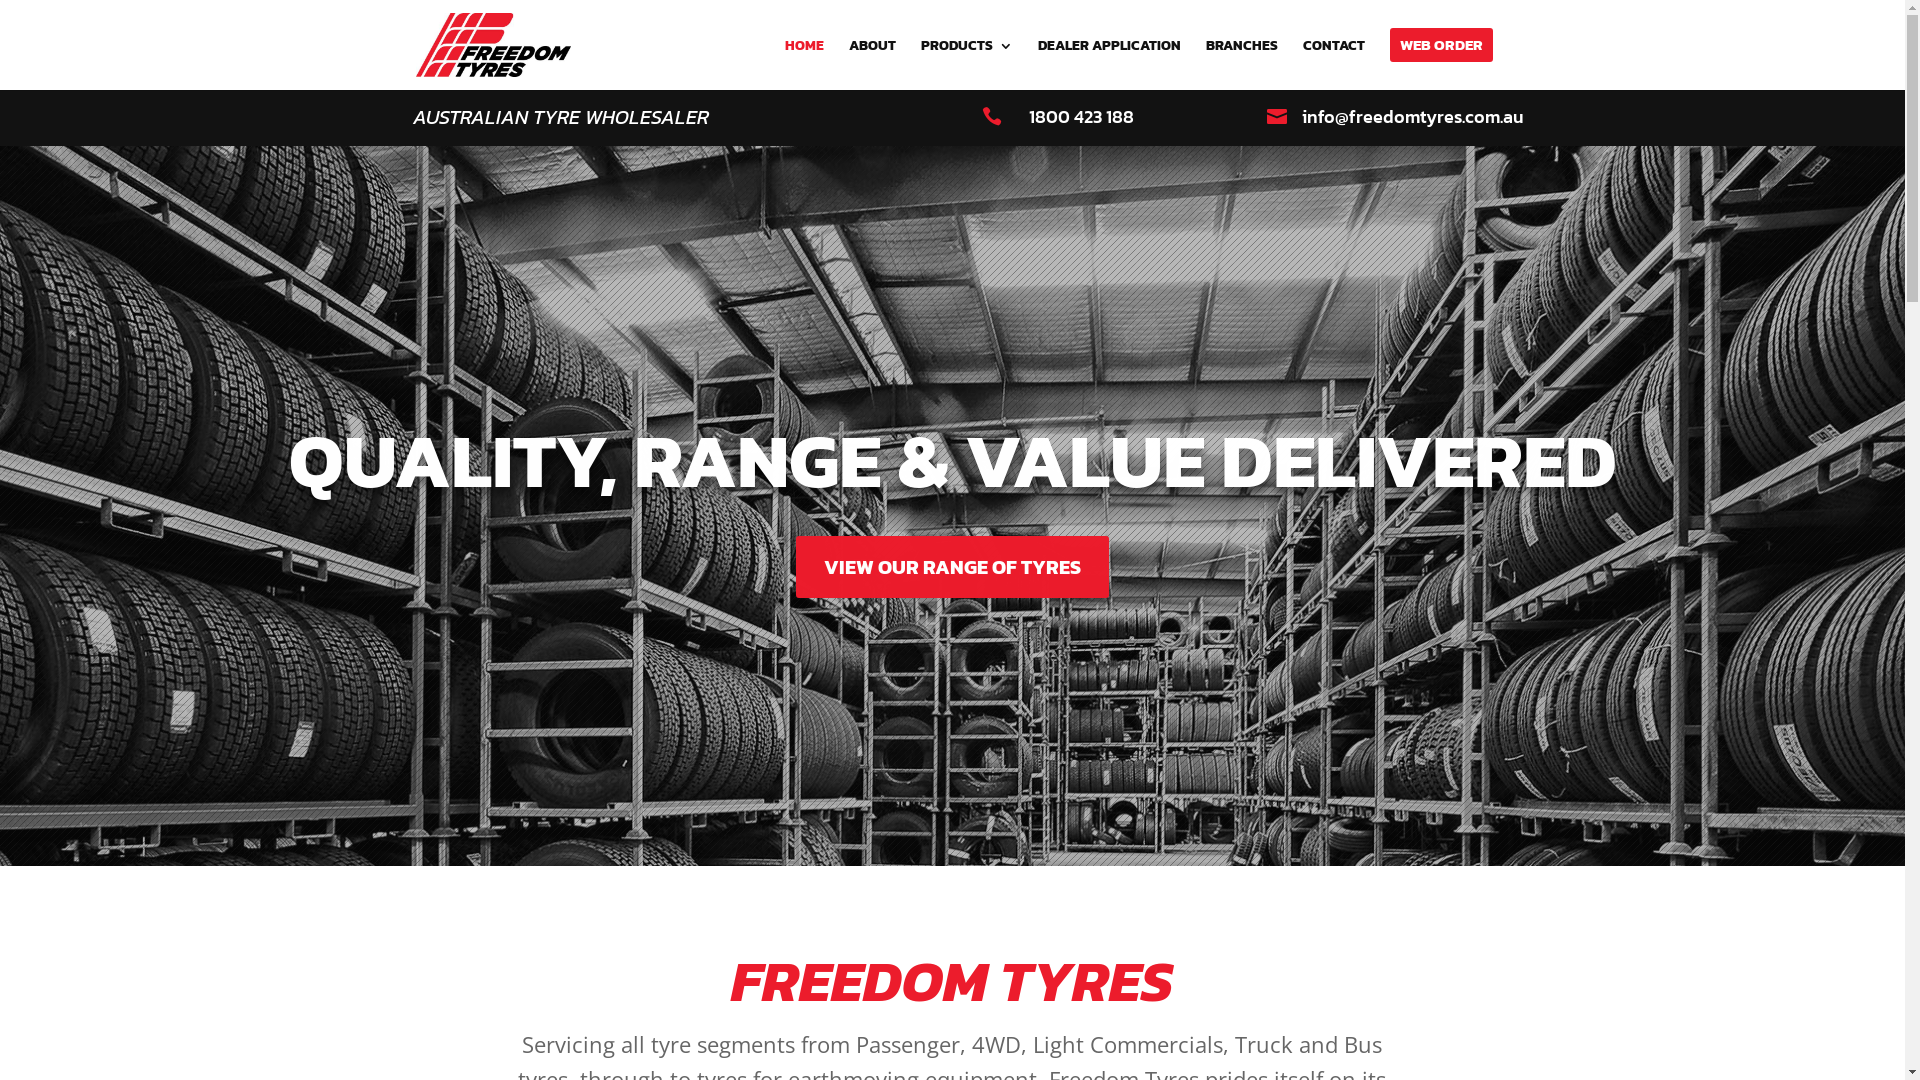  I want to click on info@freedomtyres.com.au, so click(1413, 116).